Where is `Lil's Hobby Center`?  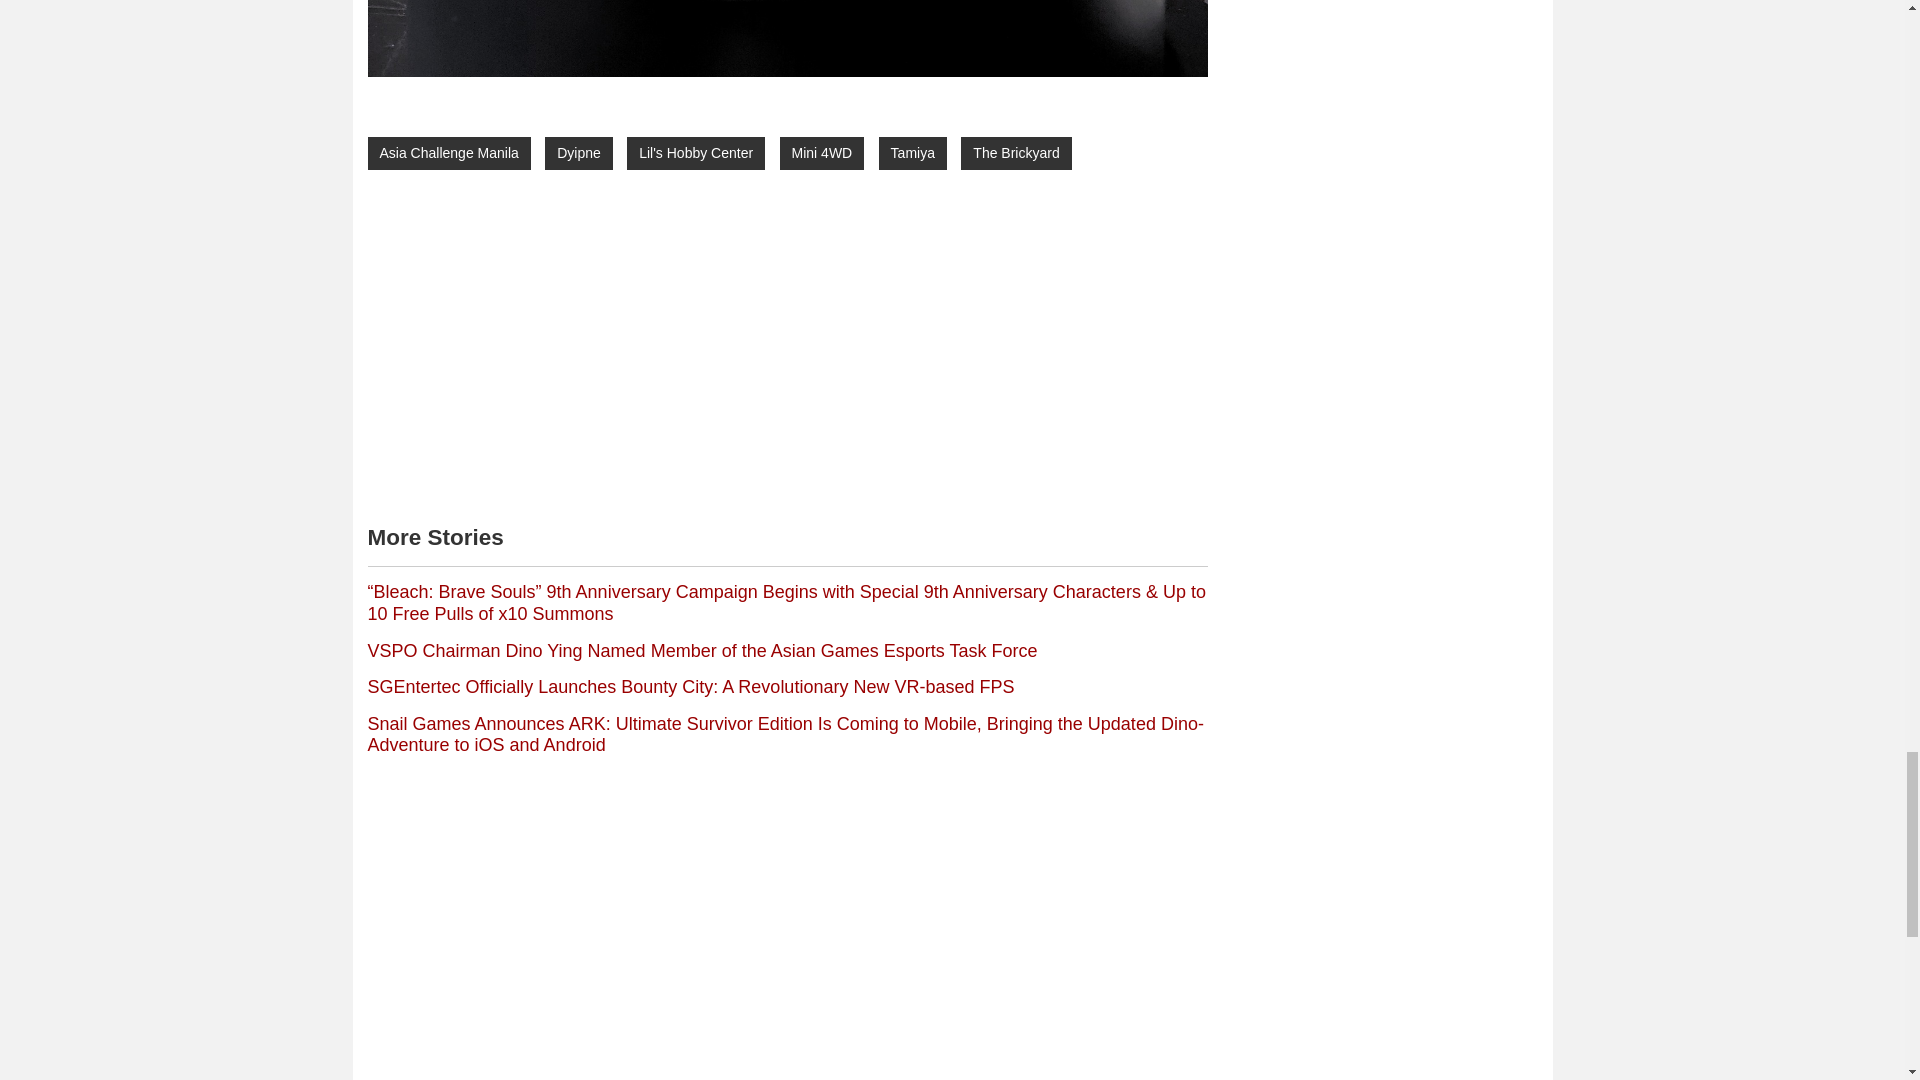 Lil's Hobby Center is located at coordinates (696, 153).